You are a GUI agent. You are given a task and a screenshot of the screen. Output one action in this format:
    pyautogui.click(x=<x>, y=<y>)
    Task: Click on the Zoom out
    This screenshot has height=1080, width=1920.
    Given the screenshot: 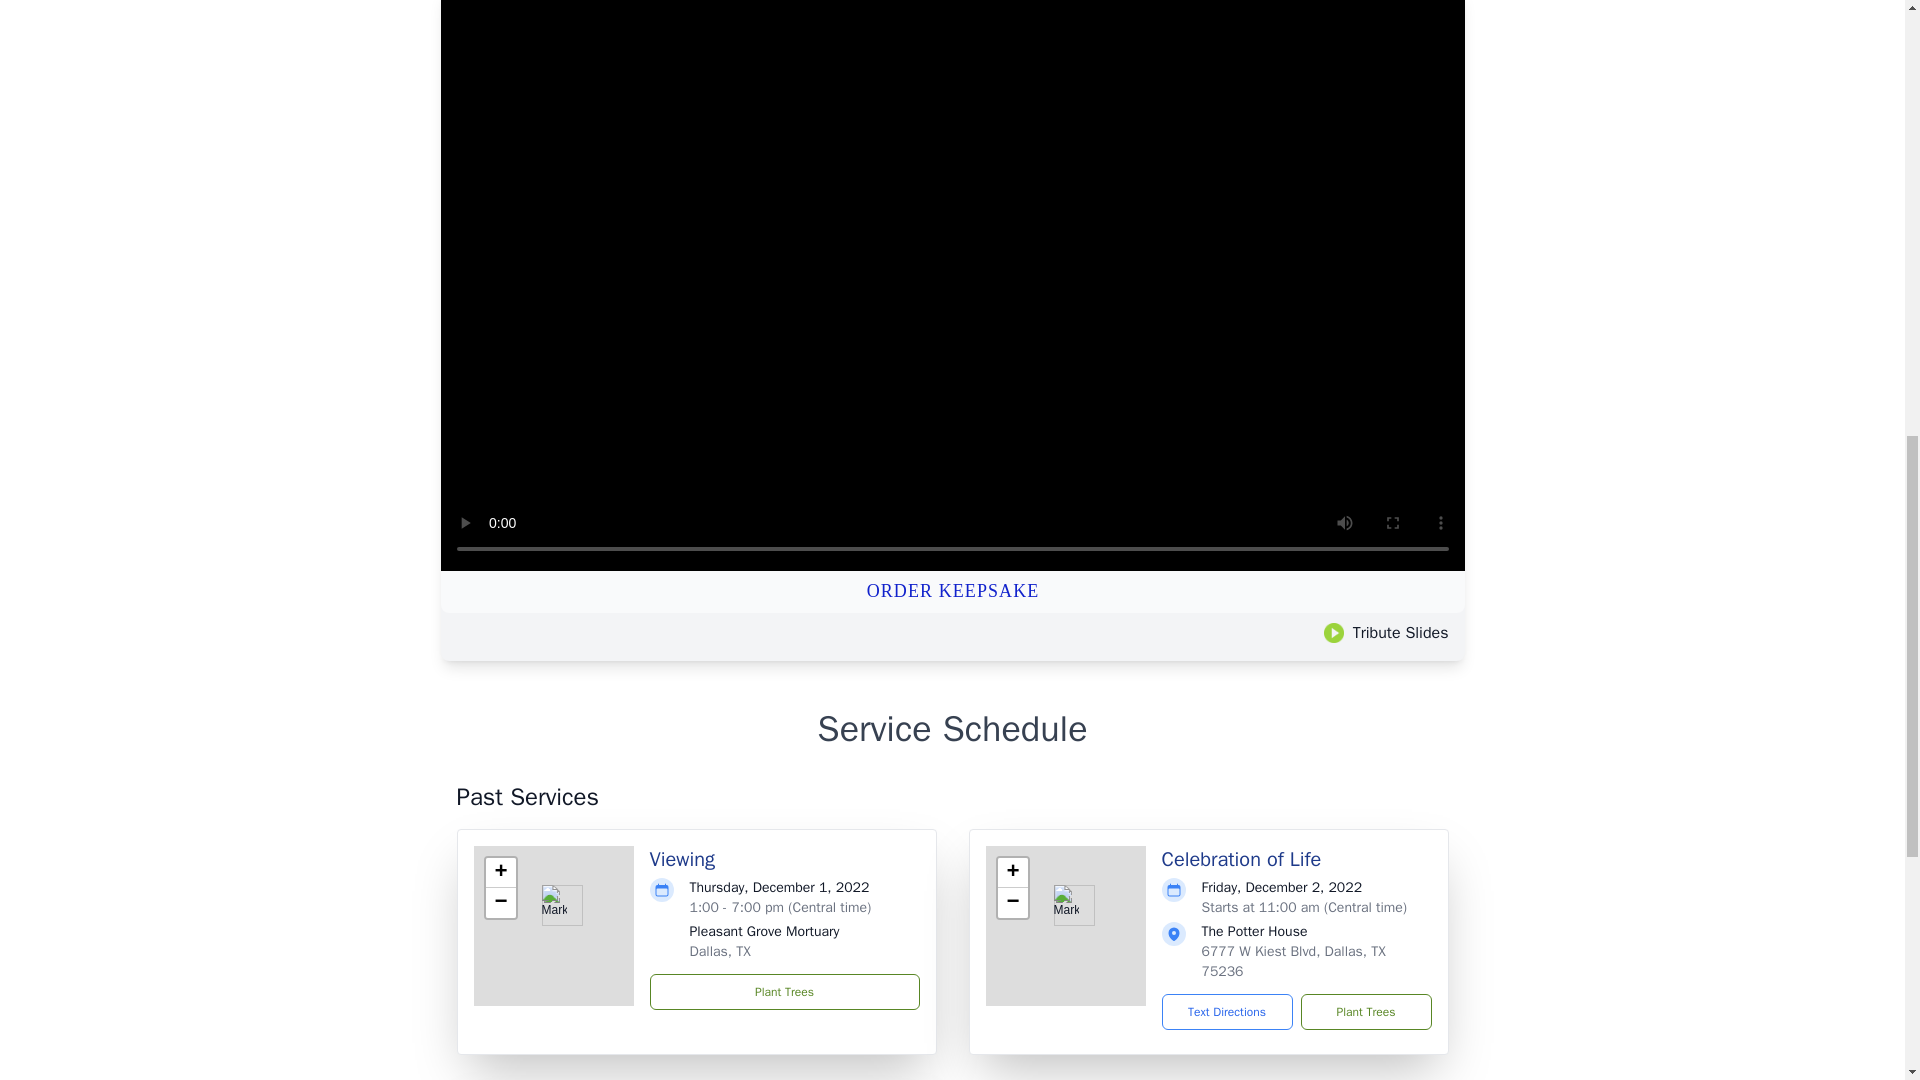 What is the action you would take?
    pyautogui.click(x=500, y=902)
    